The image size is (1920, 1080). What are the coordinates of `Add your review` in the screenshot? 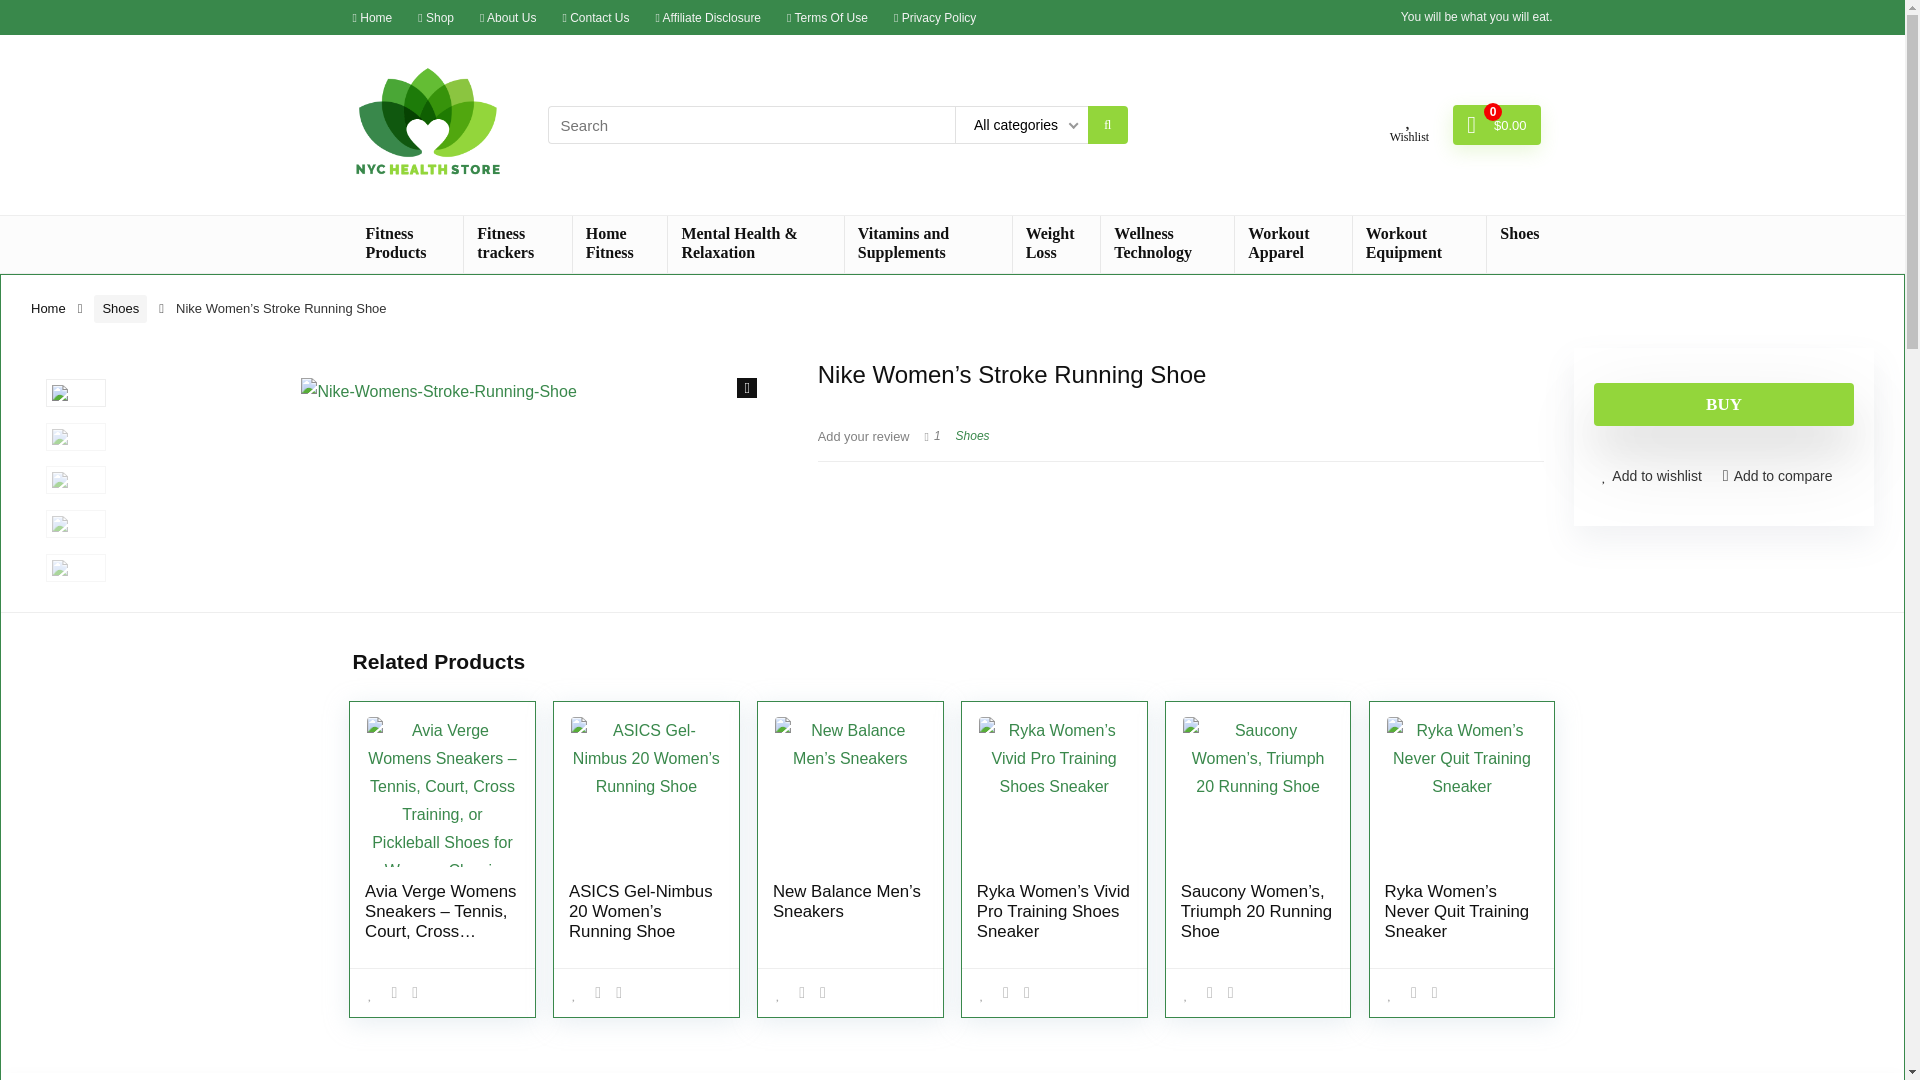 It's located at (864, 436).